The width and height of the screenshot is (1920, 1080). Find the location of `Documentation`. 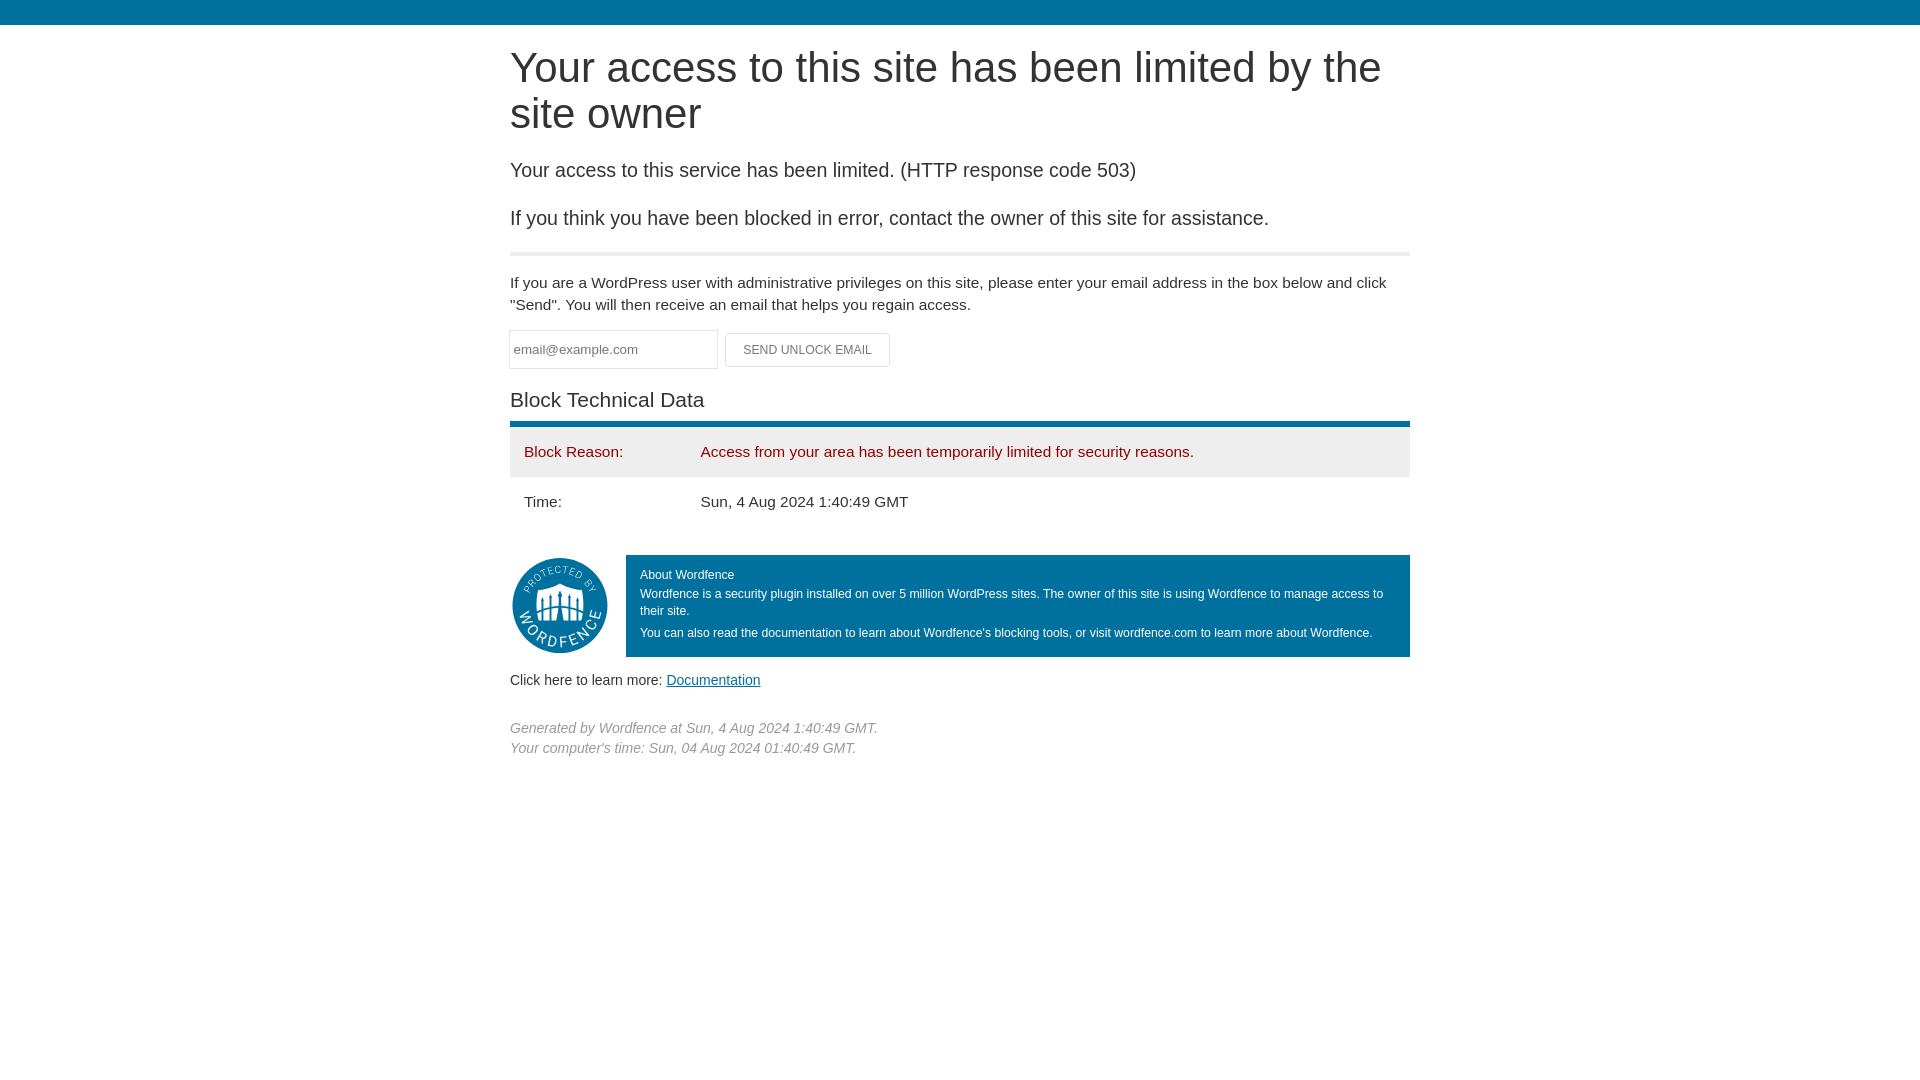

Documentation is located at coordinates (713, 679).